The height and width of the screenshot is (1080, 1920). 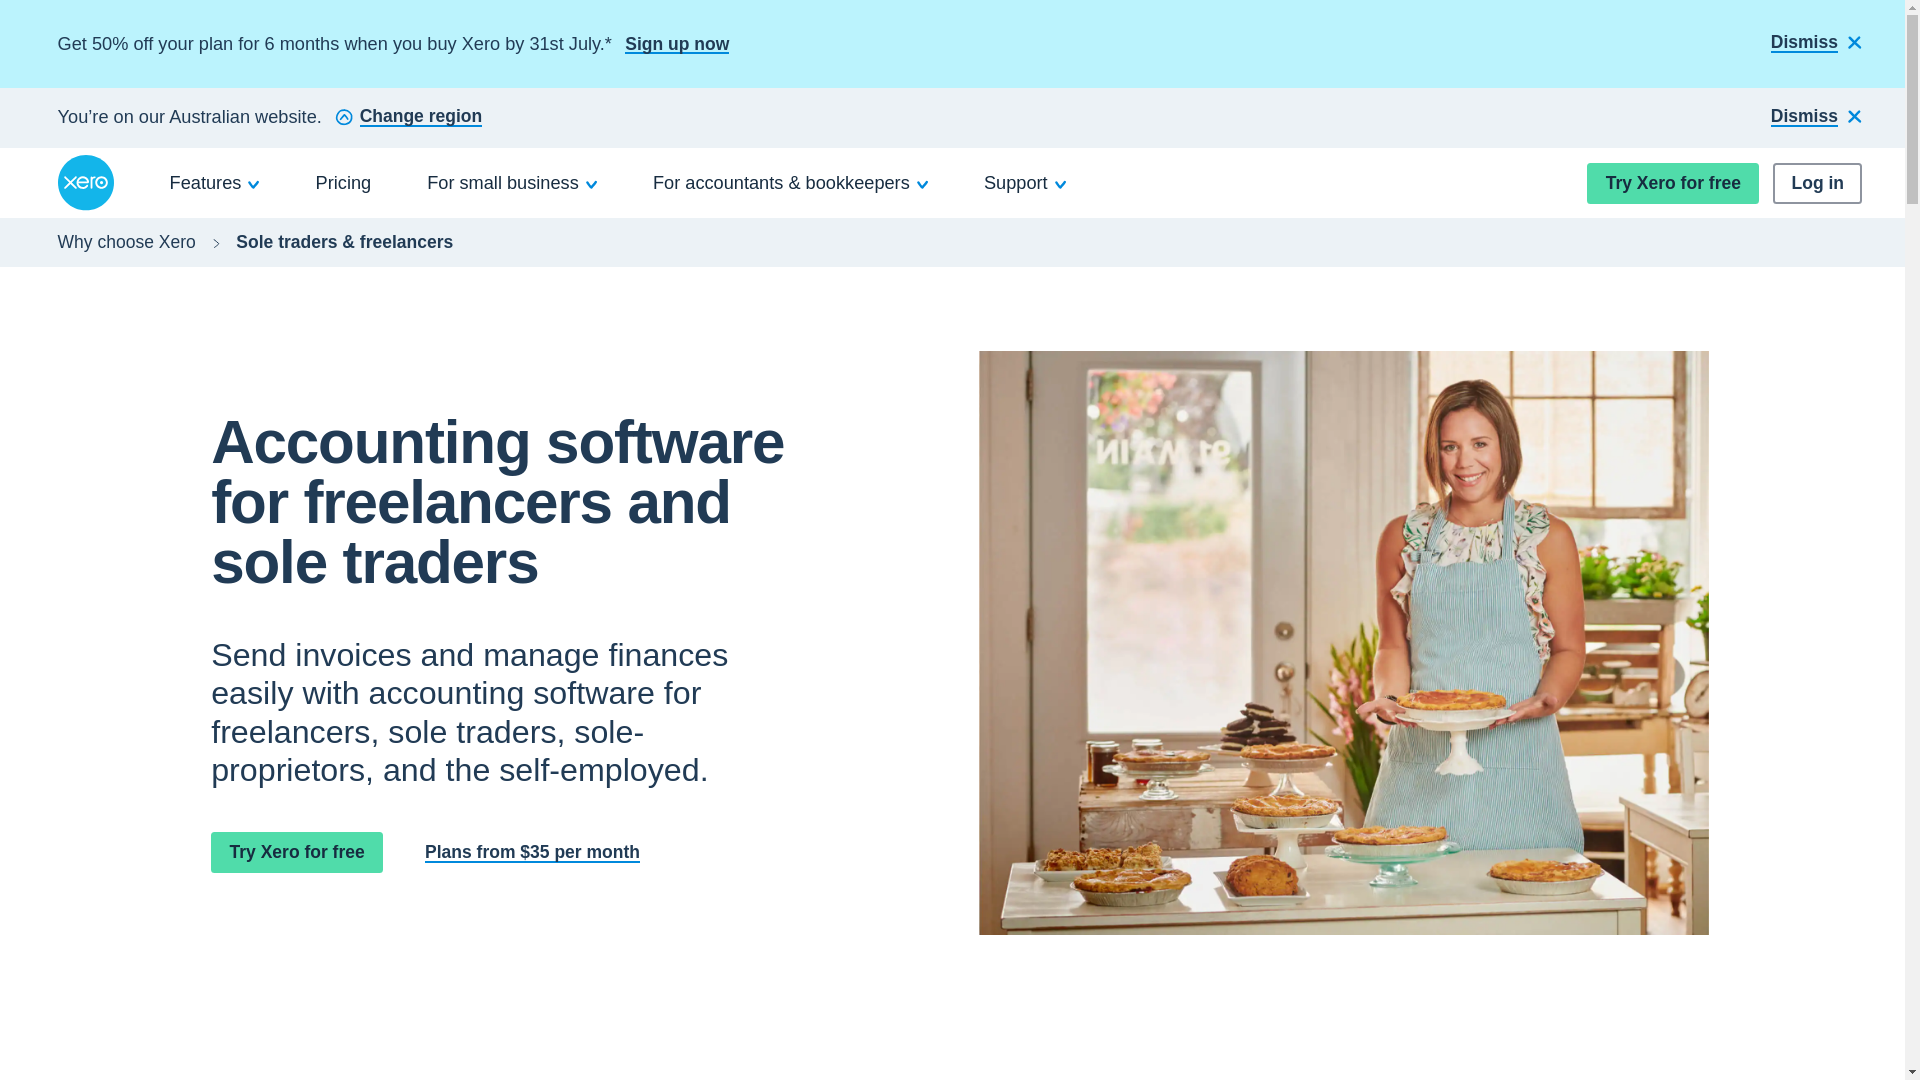 I want to click on Support, so click(x=1025, y=182).